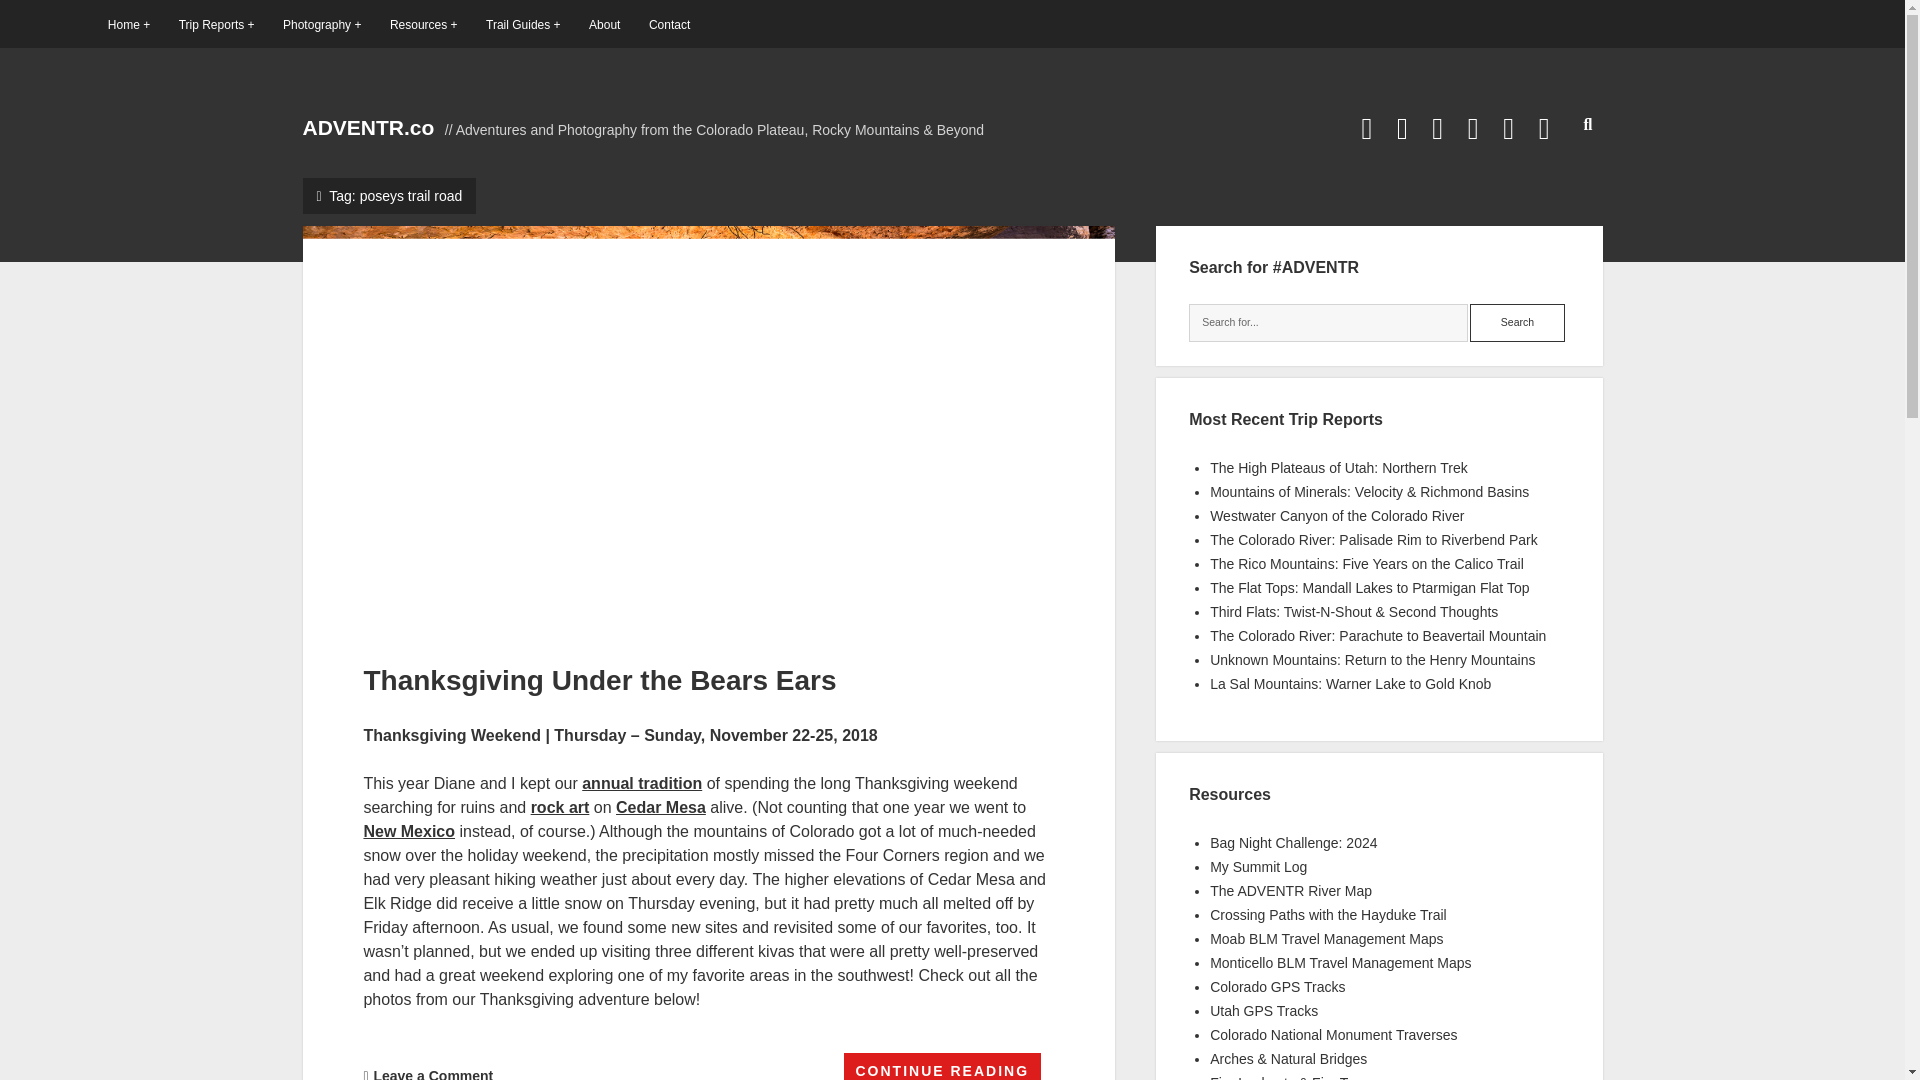  I want to click on Home, so click(128, 24).